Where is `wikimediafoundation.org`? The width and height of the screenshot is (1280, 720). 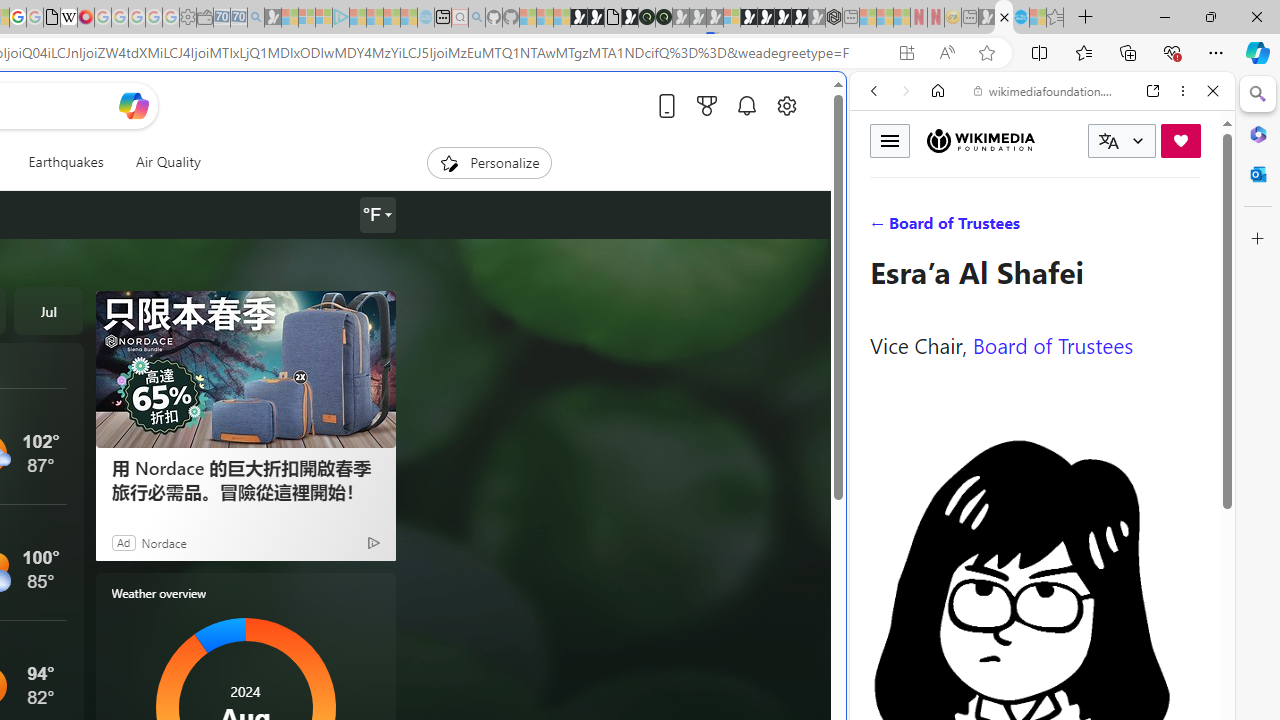
wikimediafoundation.org is located at coordinates (1046, 90).